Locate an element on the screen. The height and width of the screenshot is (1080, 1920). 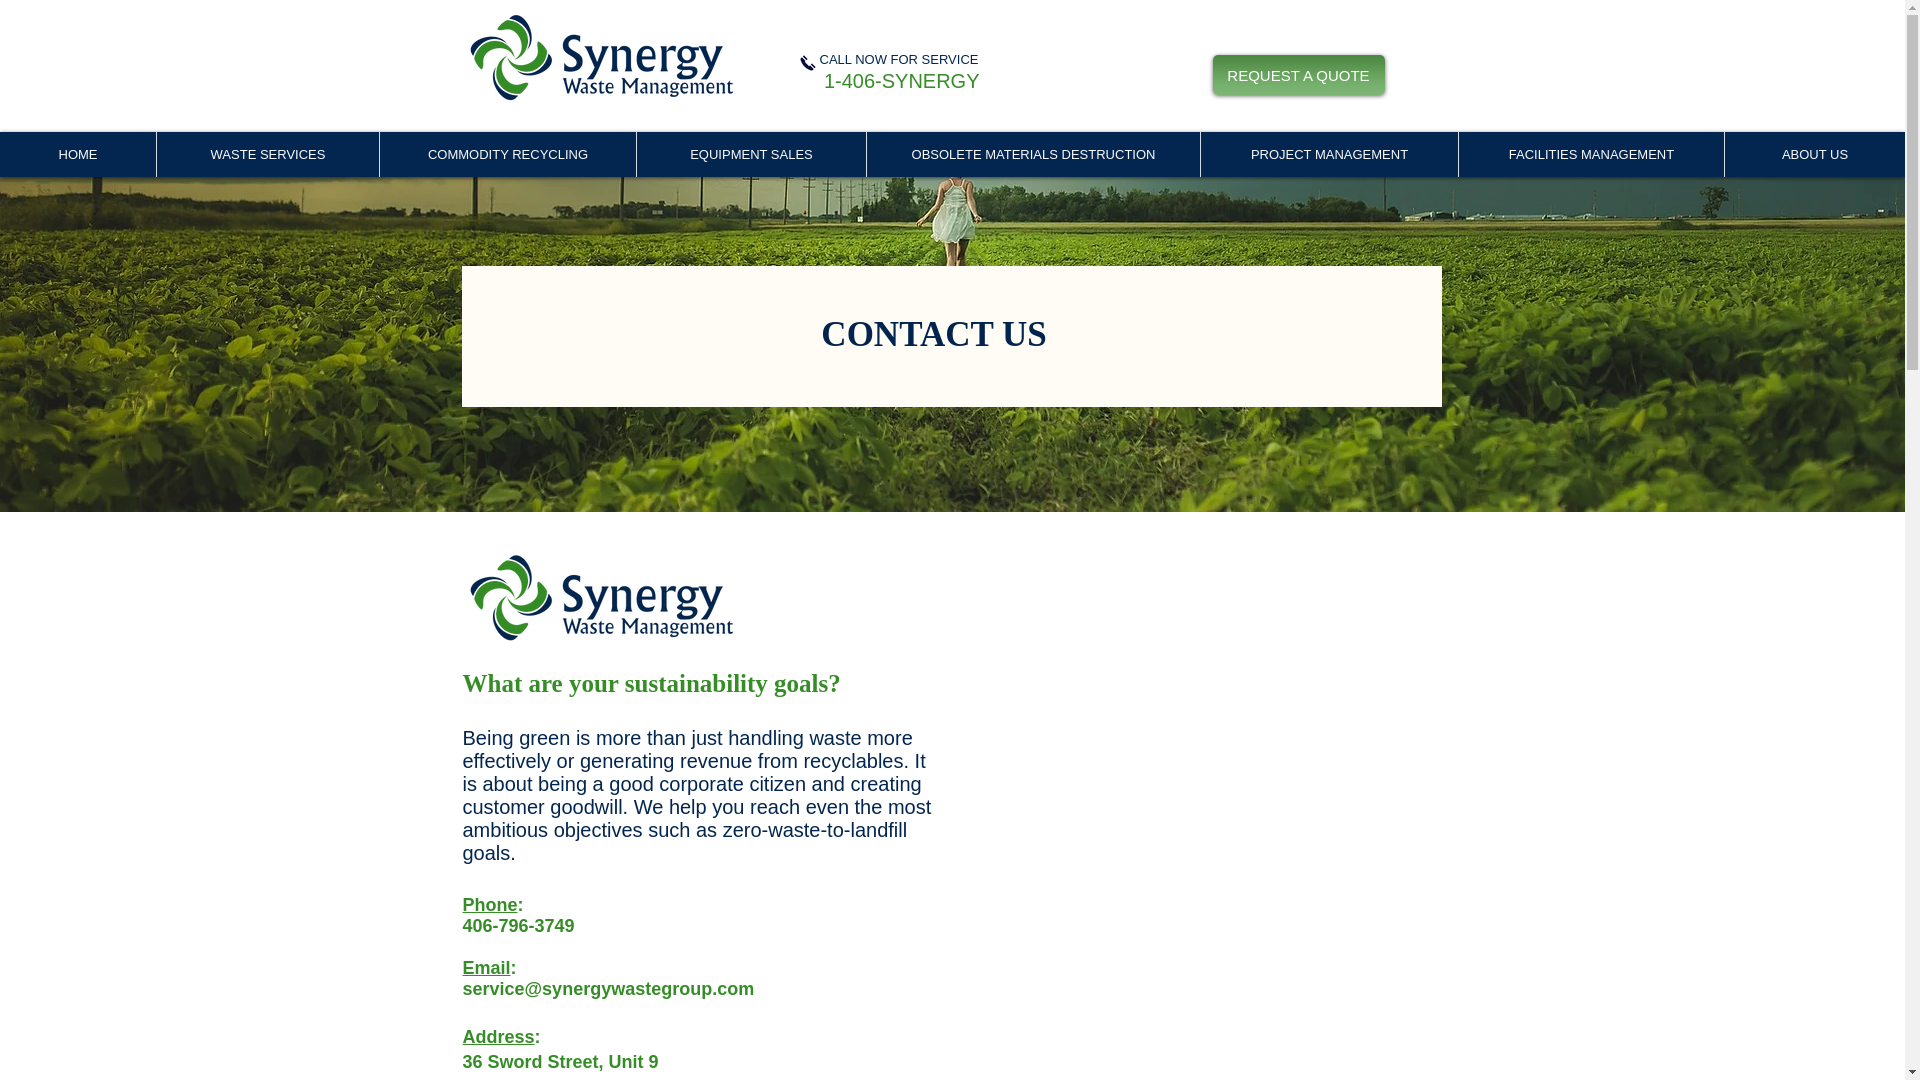
COMMODITY RECYCLING is located at coordinates (506, 154).